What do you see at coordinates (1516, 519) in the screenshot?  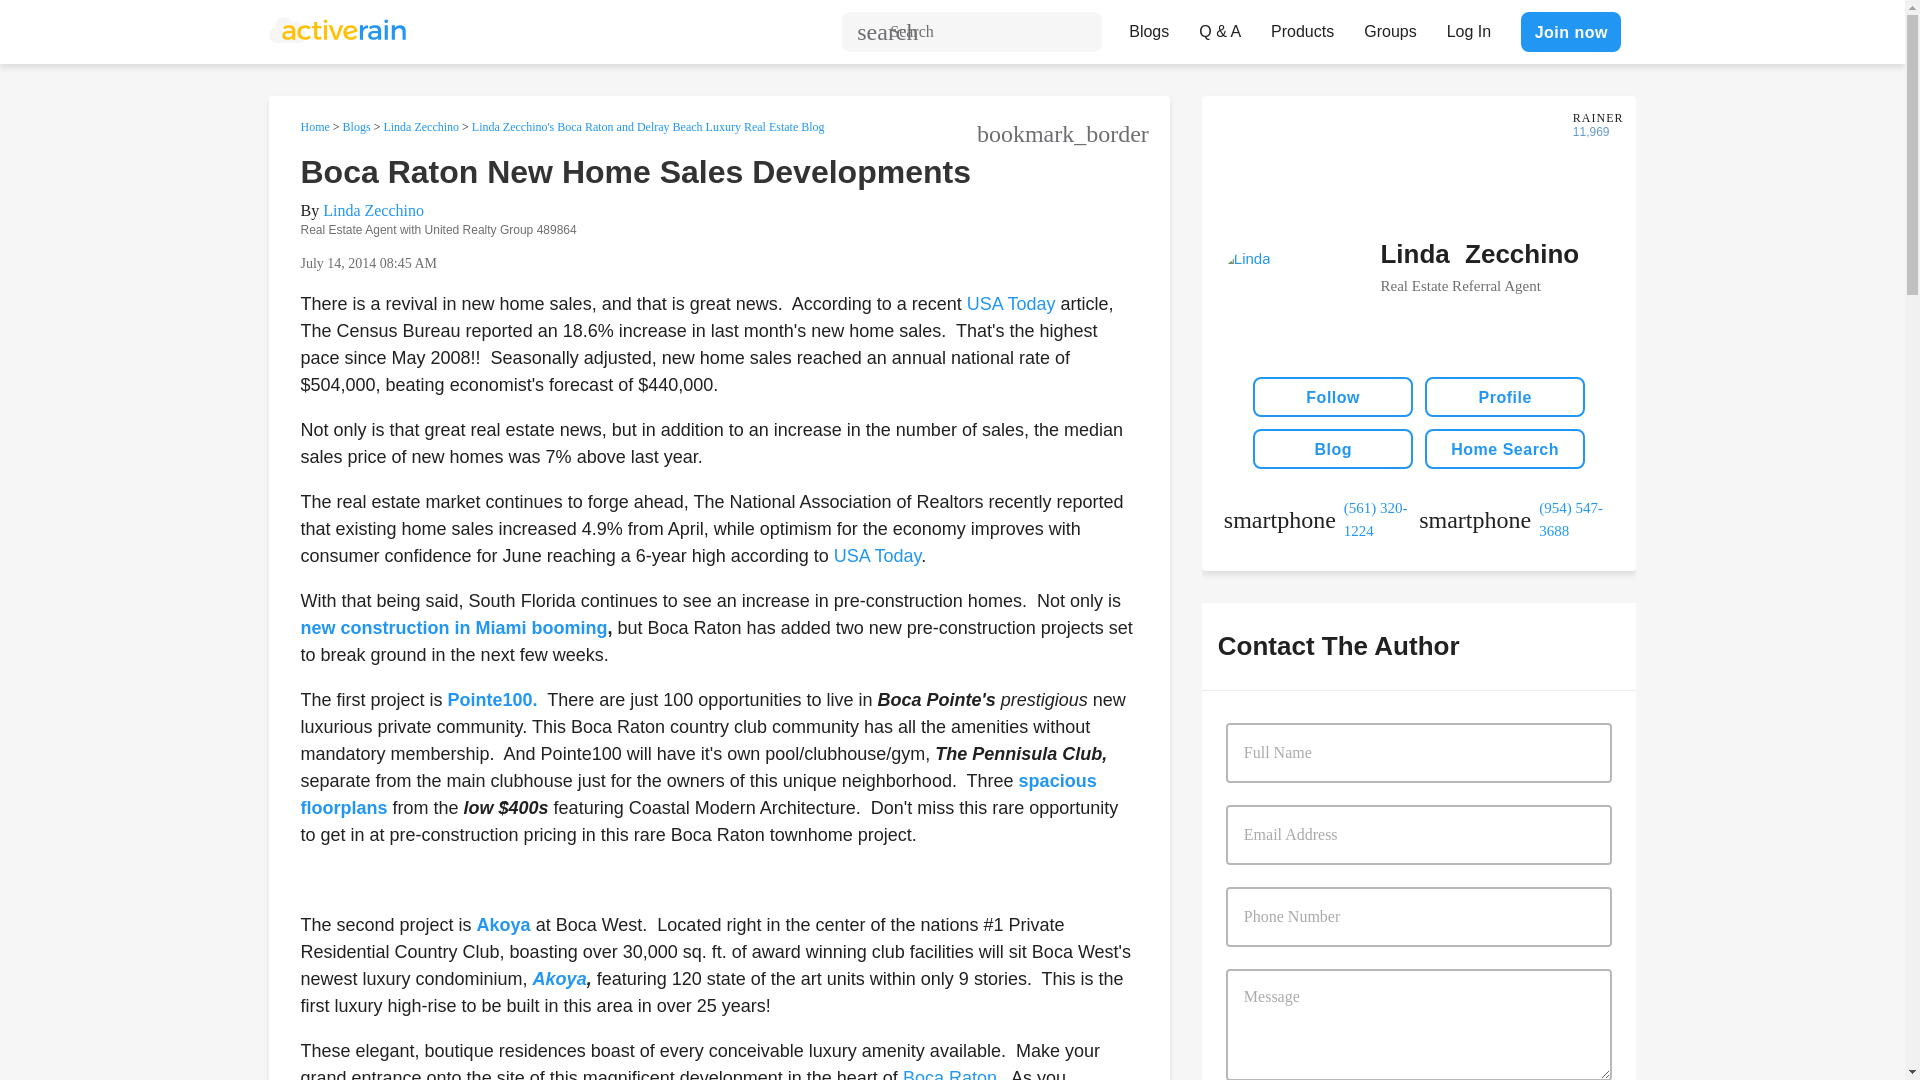 I see `cell` at bounding box center [1516, 519].